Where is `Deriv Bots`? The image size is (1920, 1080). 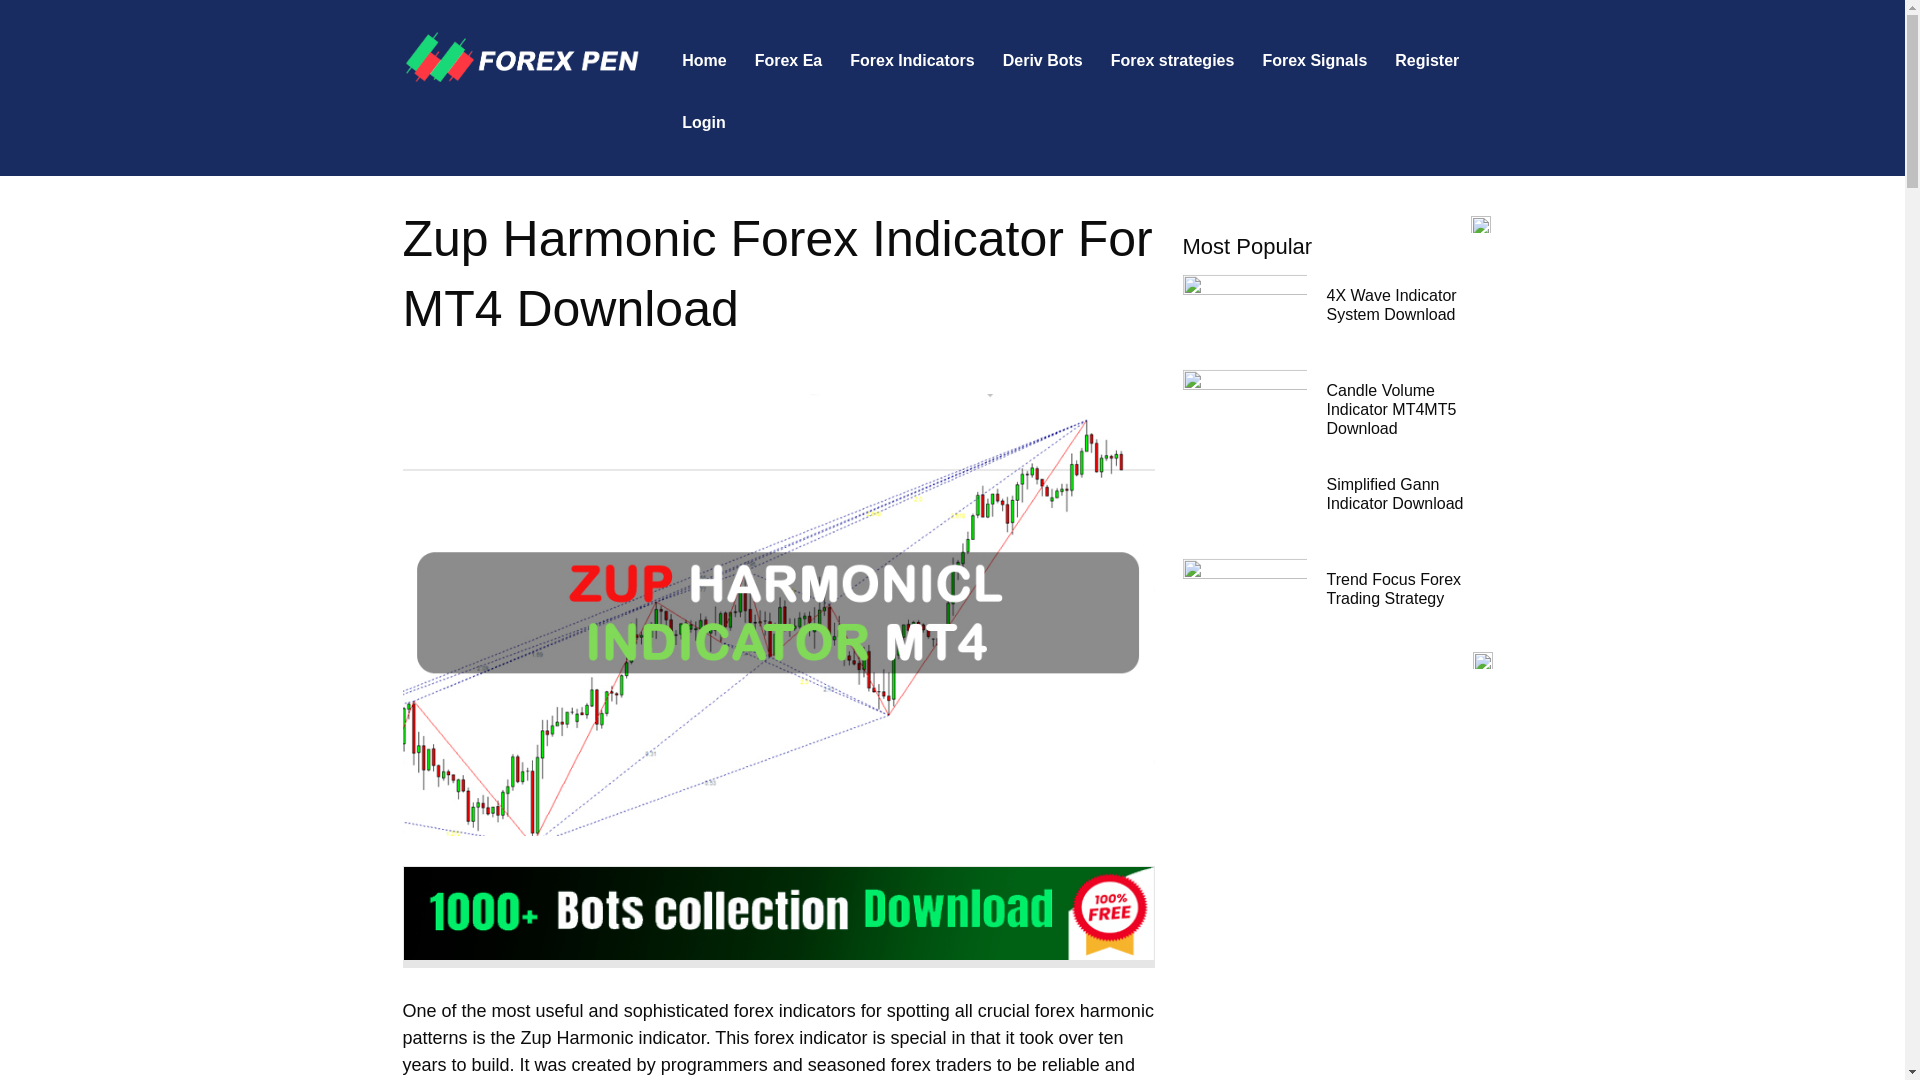
Deriv Bots is located at coordinates (1042, 60).